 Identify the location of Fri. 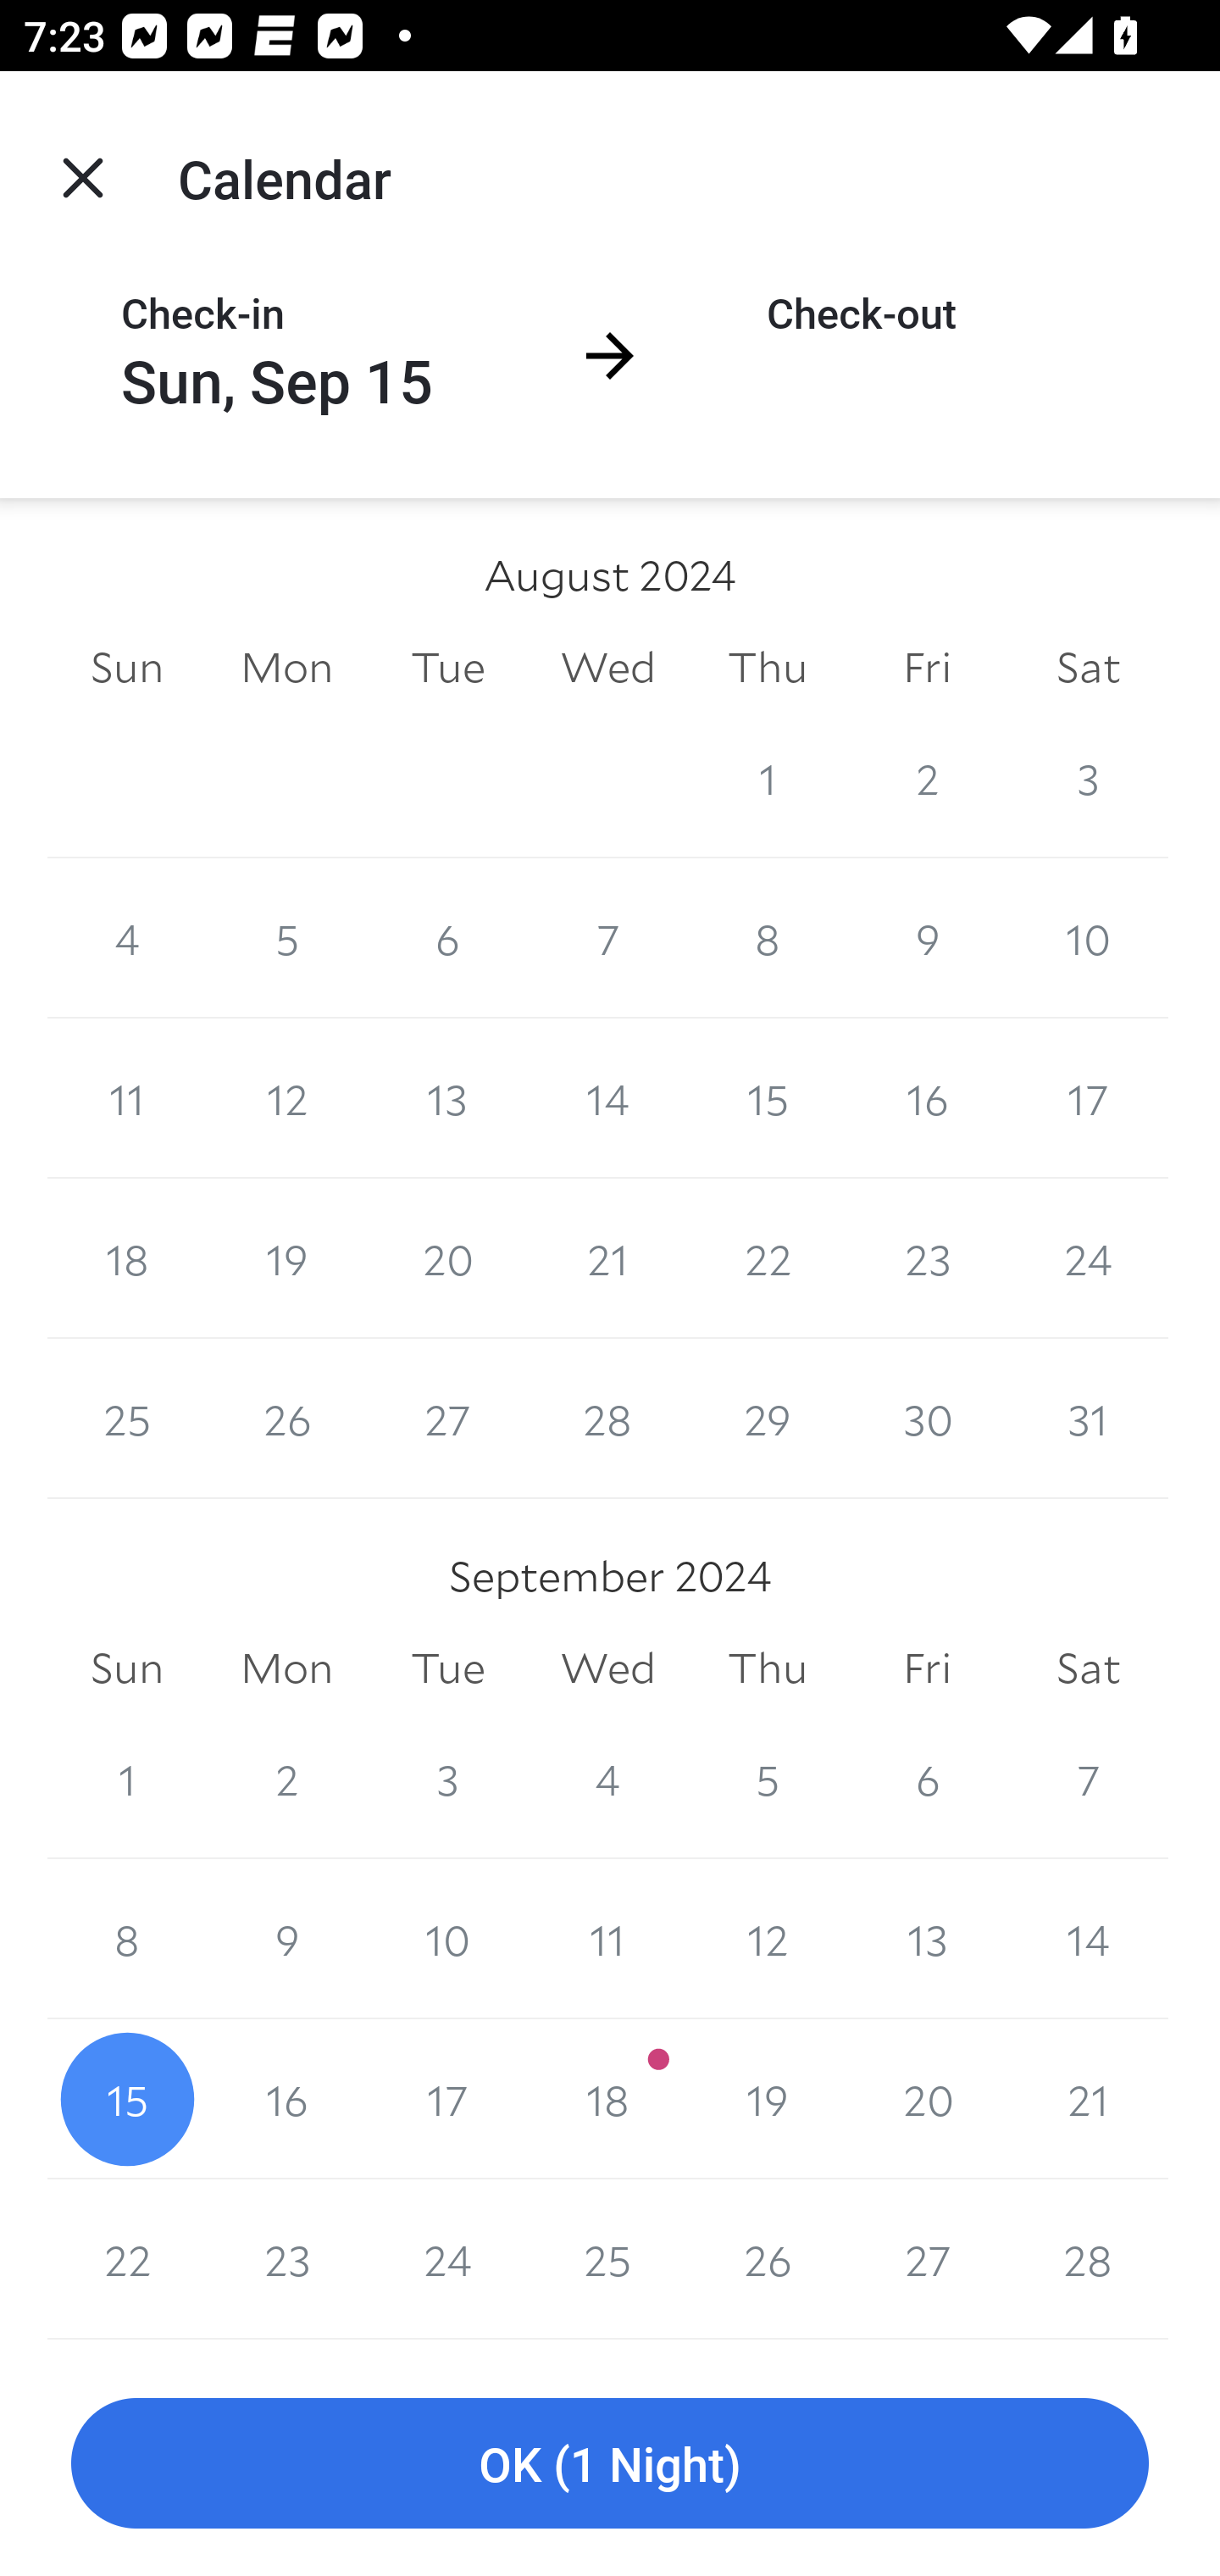
(927, 1669).